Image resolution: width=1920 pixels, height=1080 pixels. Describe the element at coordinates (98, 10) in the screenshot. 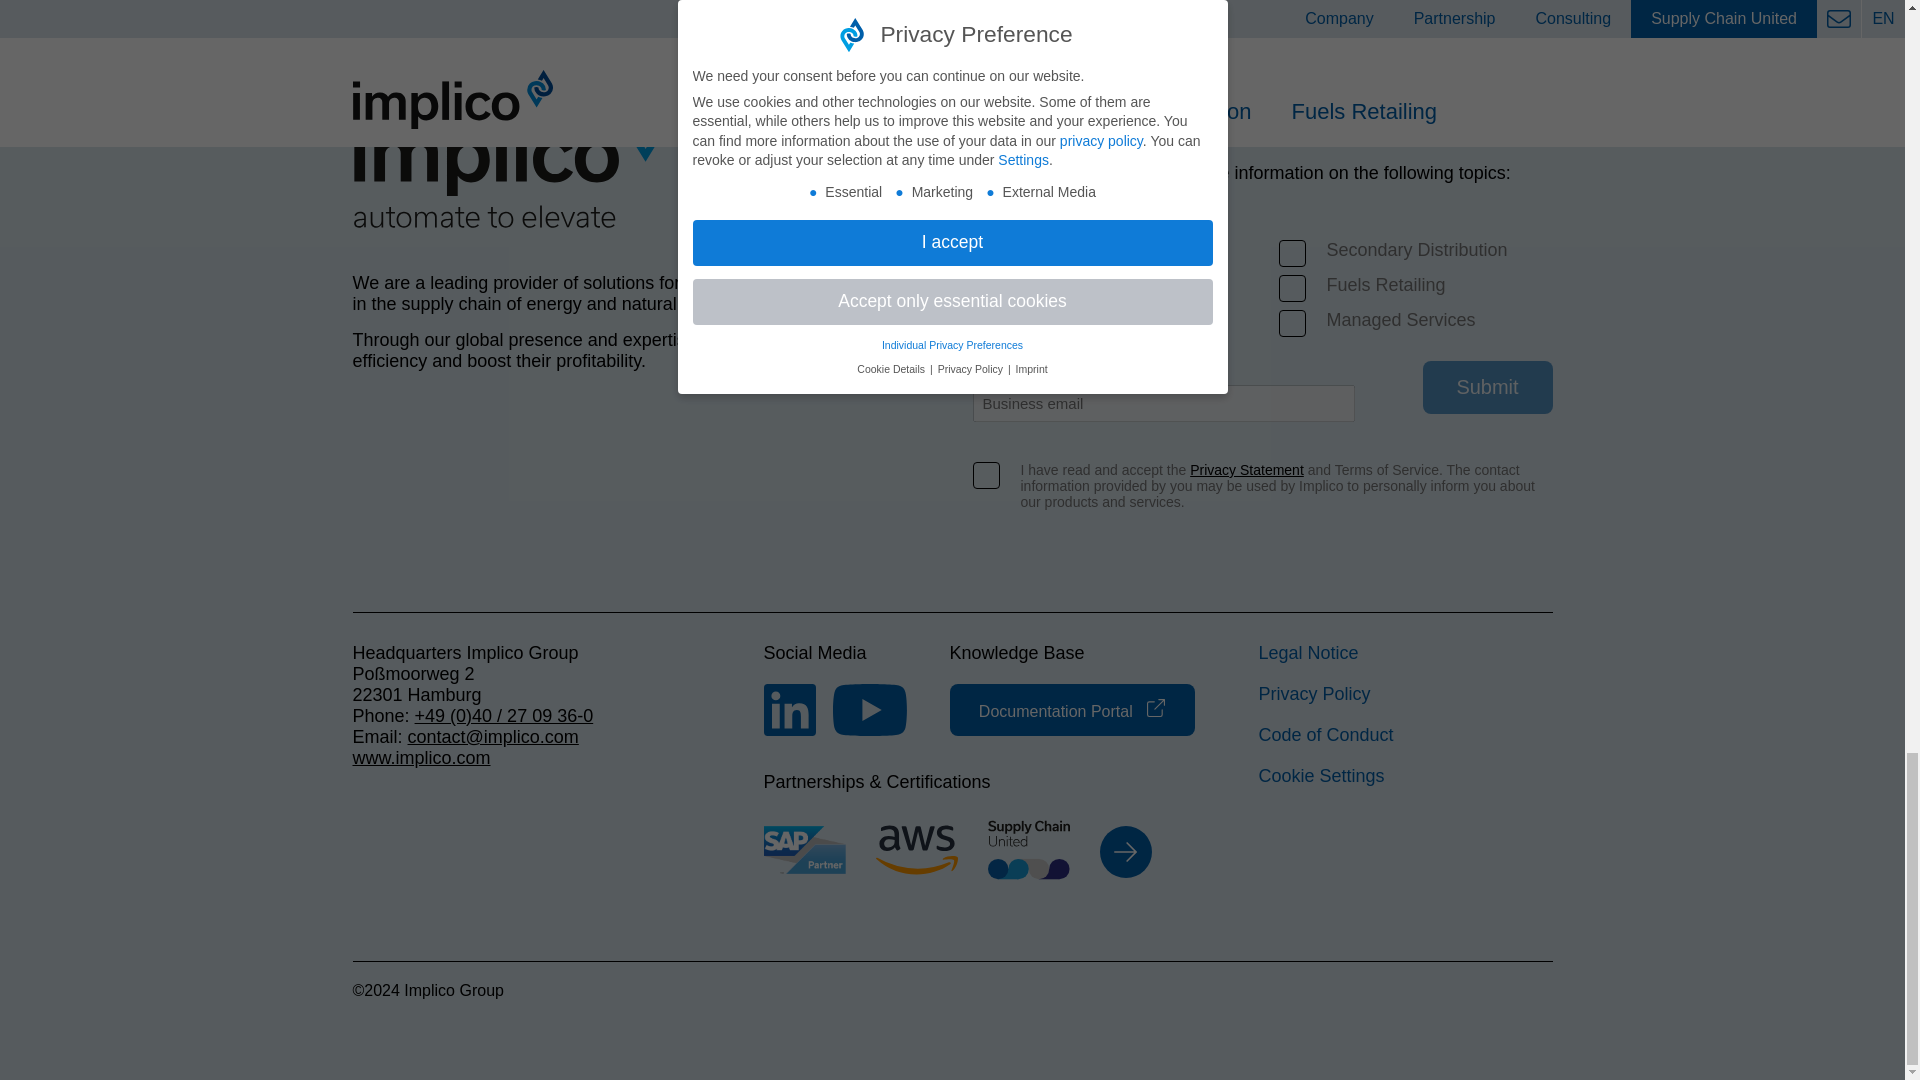

I see `Posts by admin` at that location.